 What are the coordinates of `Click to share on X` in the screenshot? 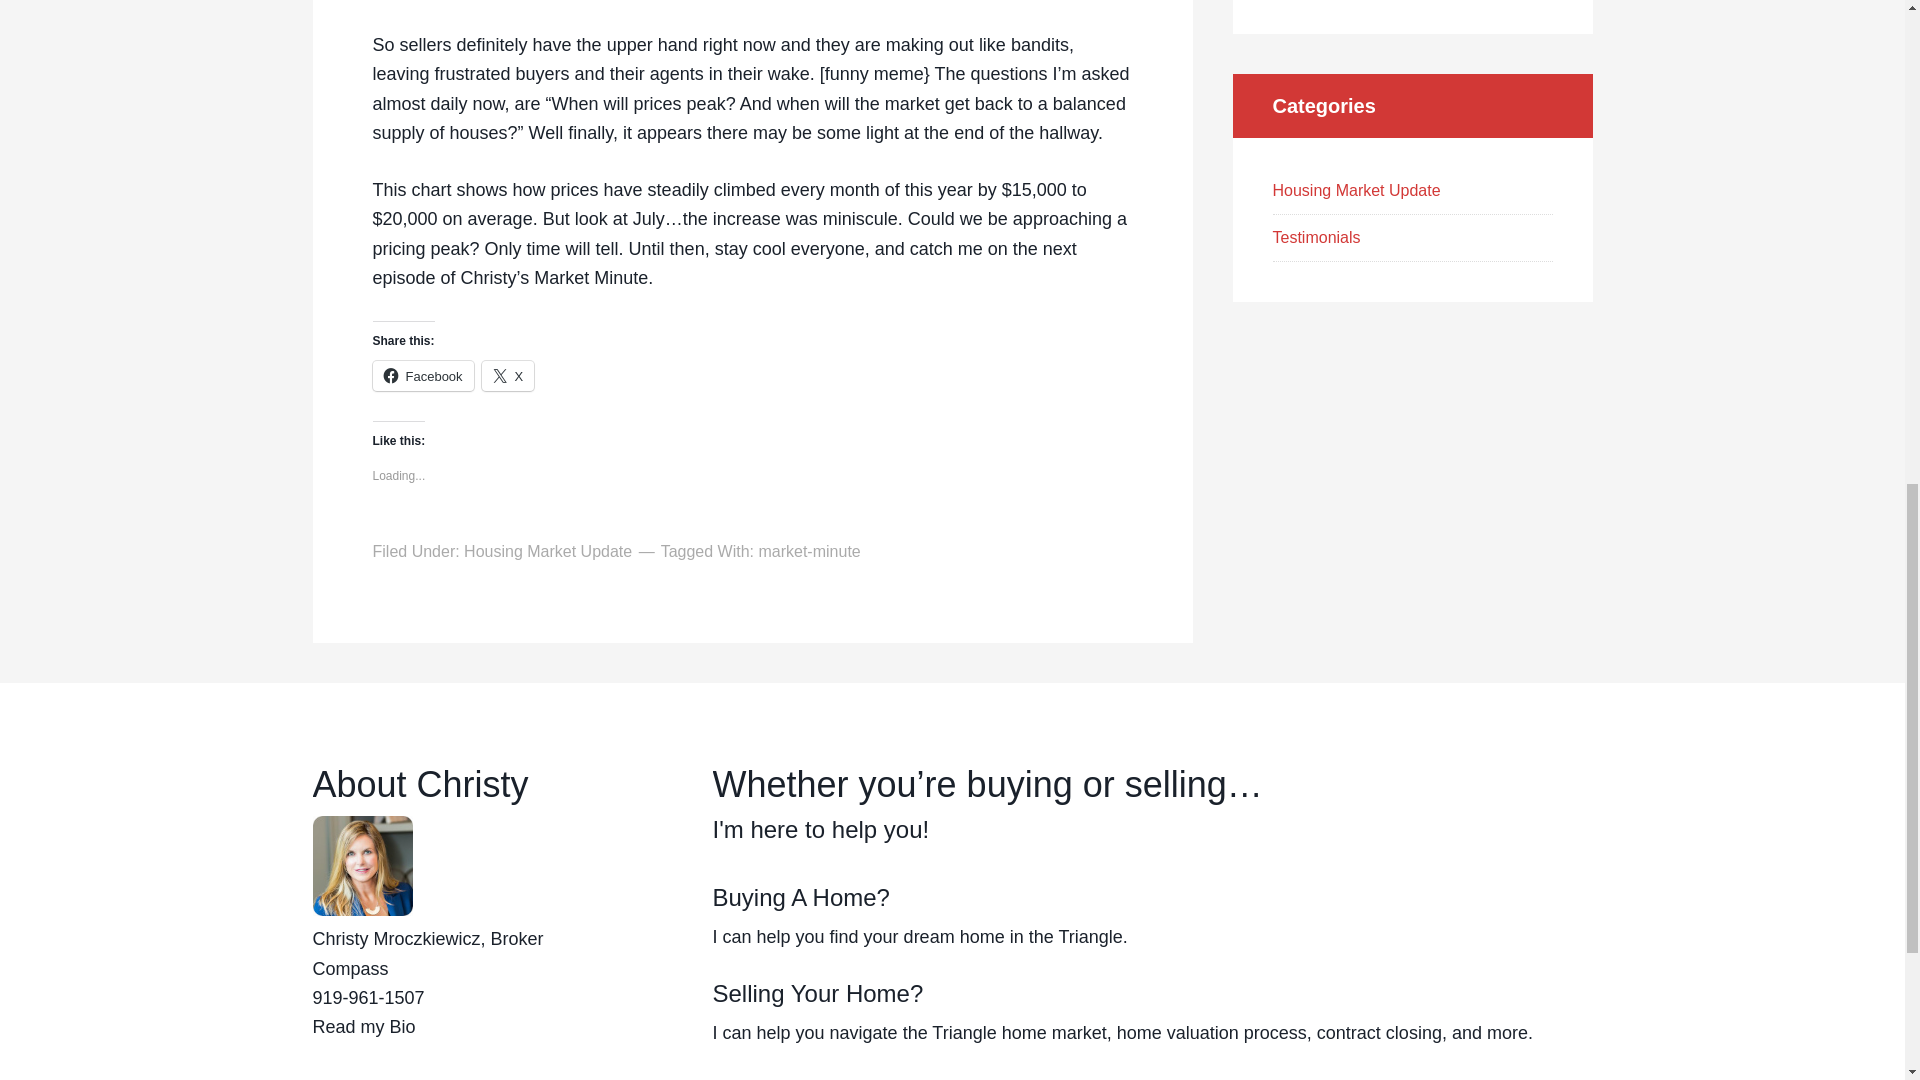 It's located at (508, 375).